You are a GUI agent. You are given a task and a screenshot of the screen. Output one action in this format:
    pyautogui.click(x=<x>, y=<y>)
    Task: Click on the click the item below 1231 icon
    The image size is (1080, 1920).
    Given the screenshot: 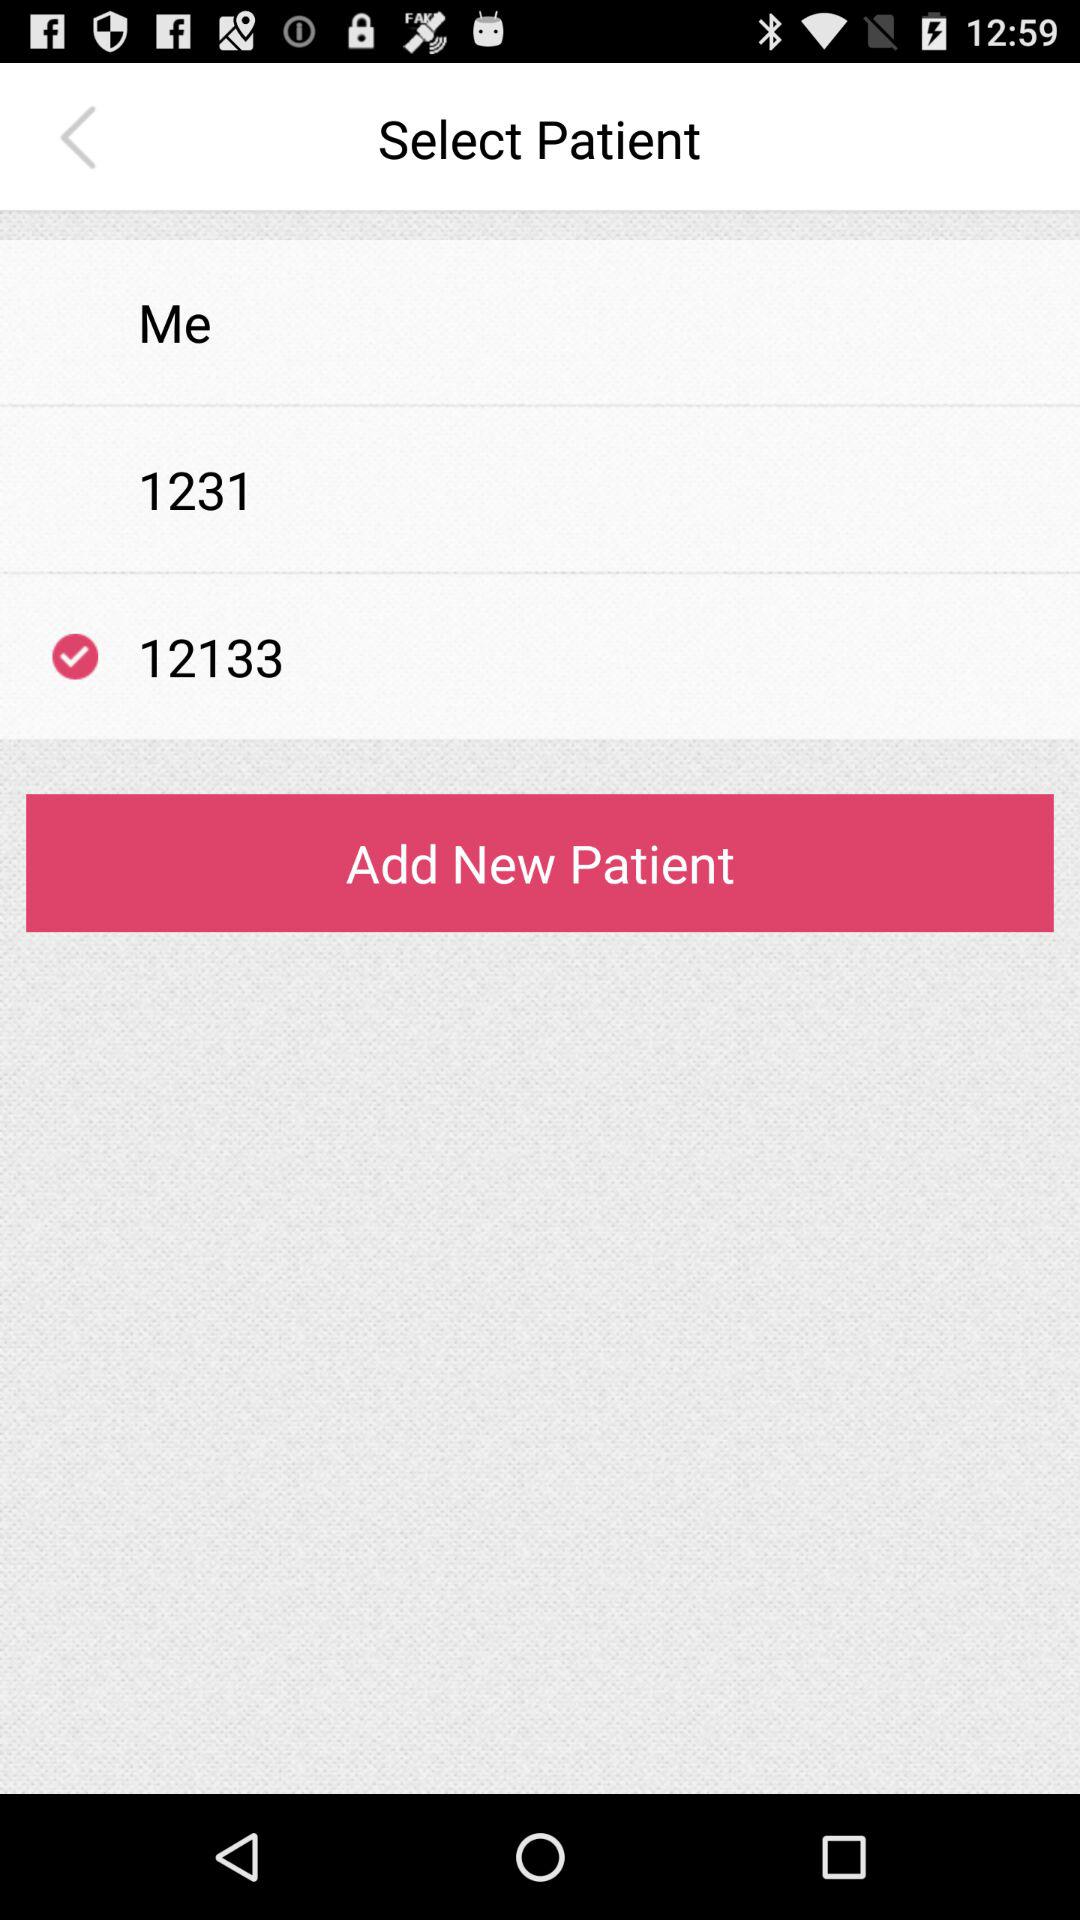 What is the action you would take?
    pyautogui.click(x=540, y=572)
    